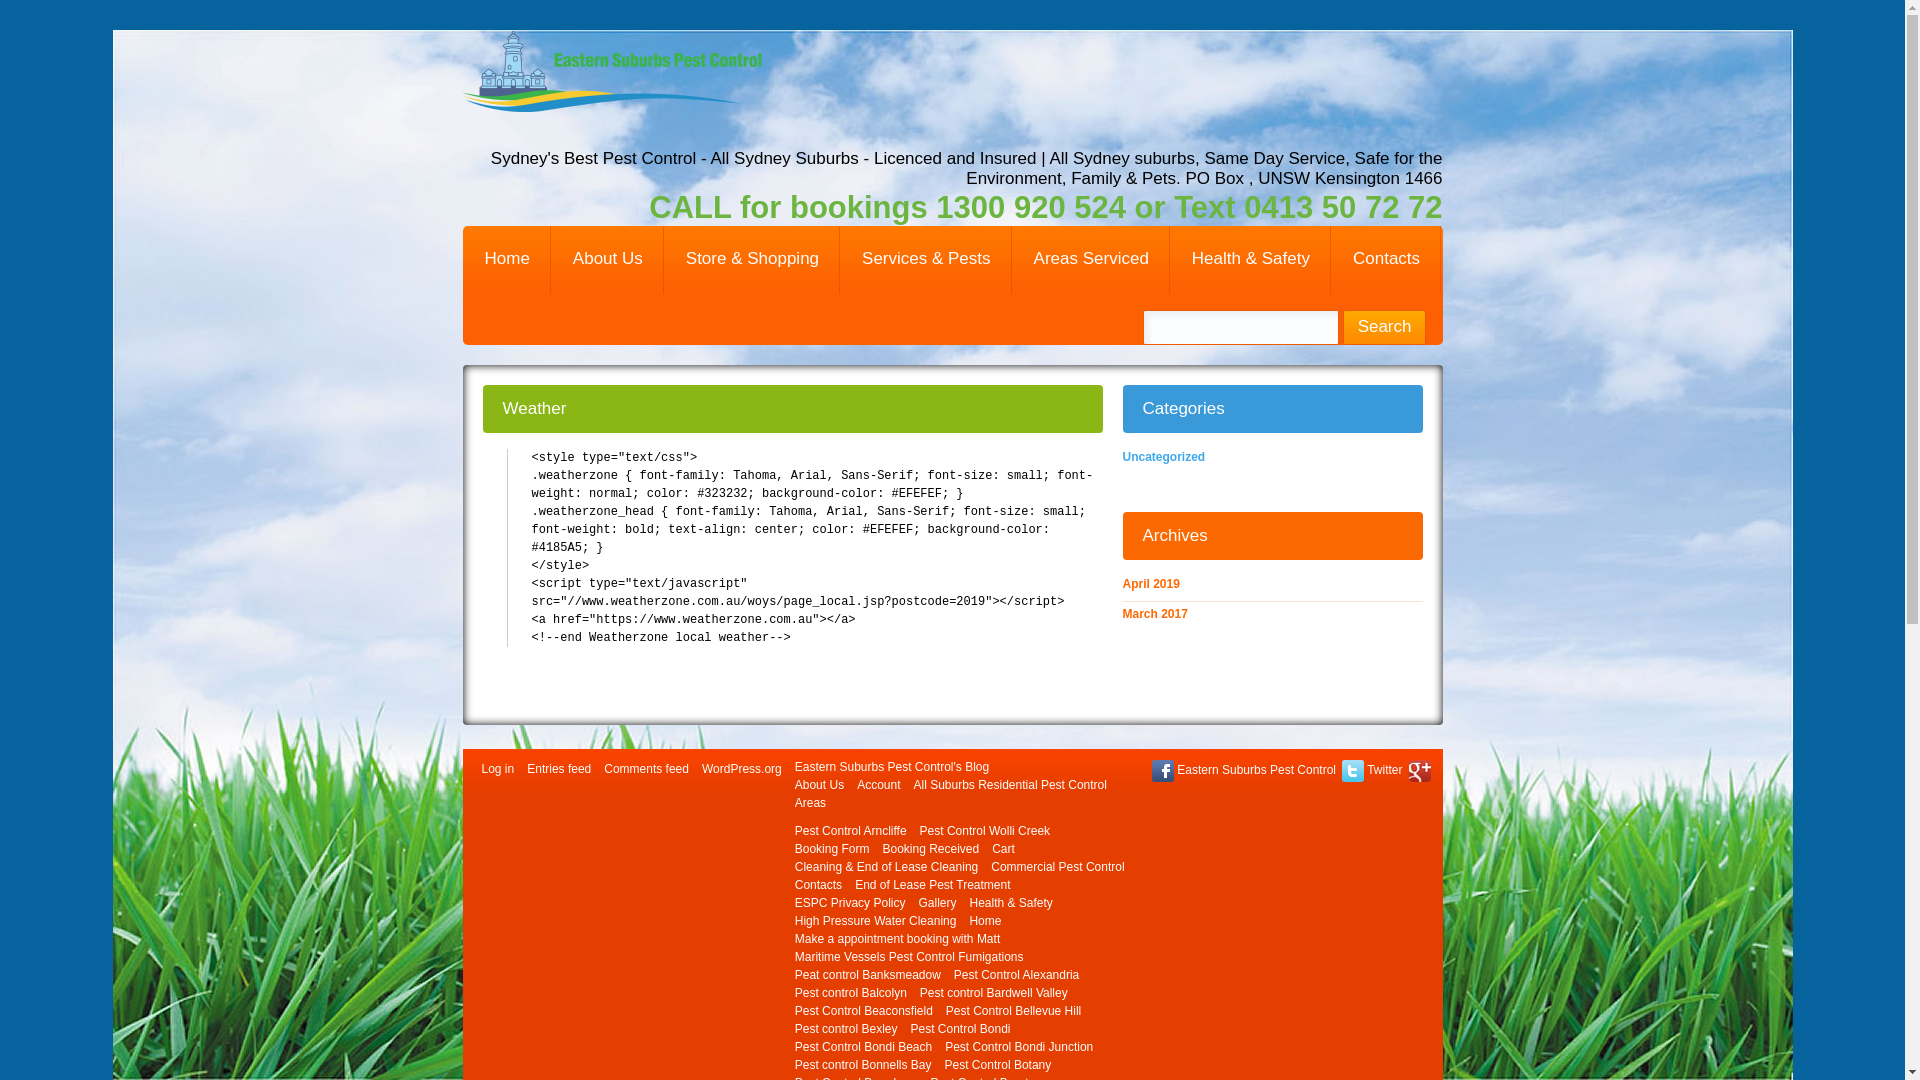 The image size is (1920, 1080). Describe the element at coordinates (752, 260) in the screenshot. I see `Store & Shopping` at that location.